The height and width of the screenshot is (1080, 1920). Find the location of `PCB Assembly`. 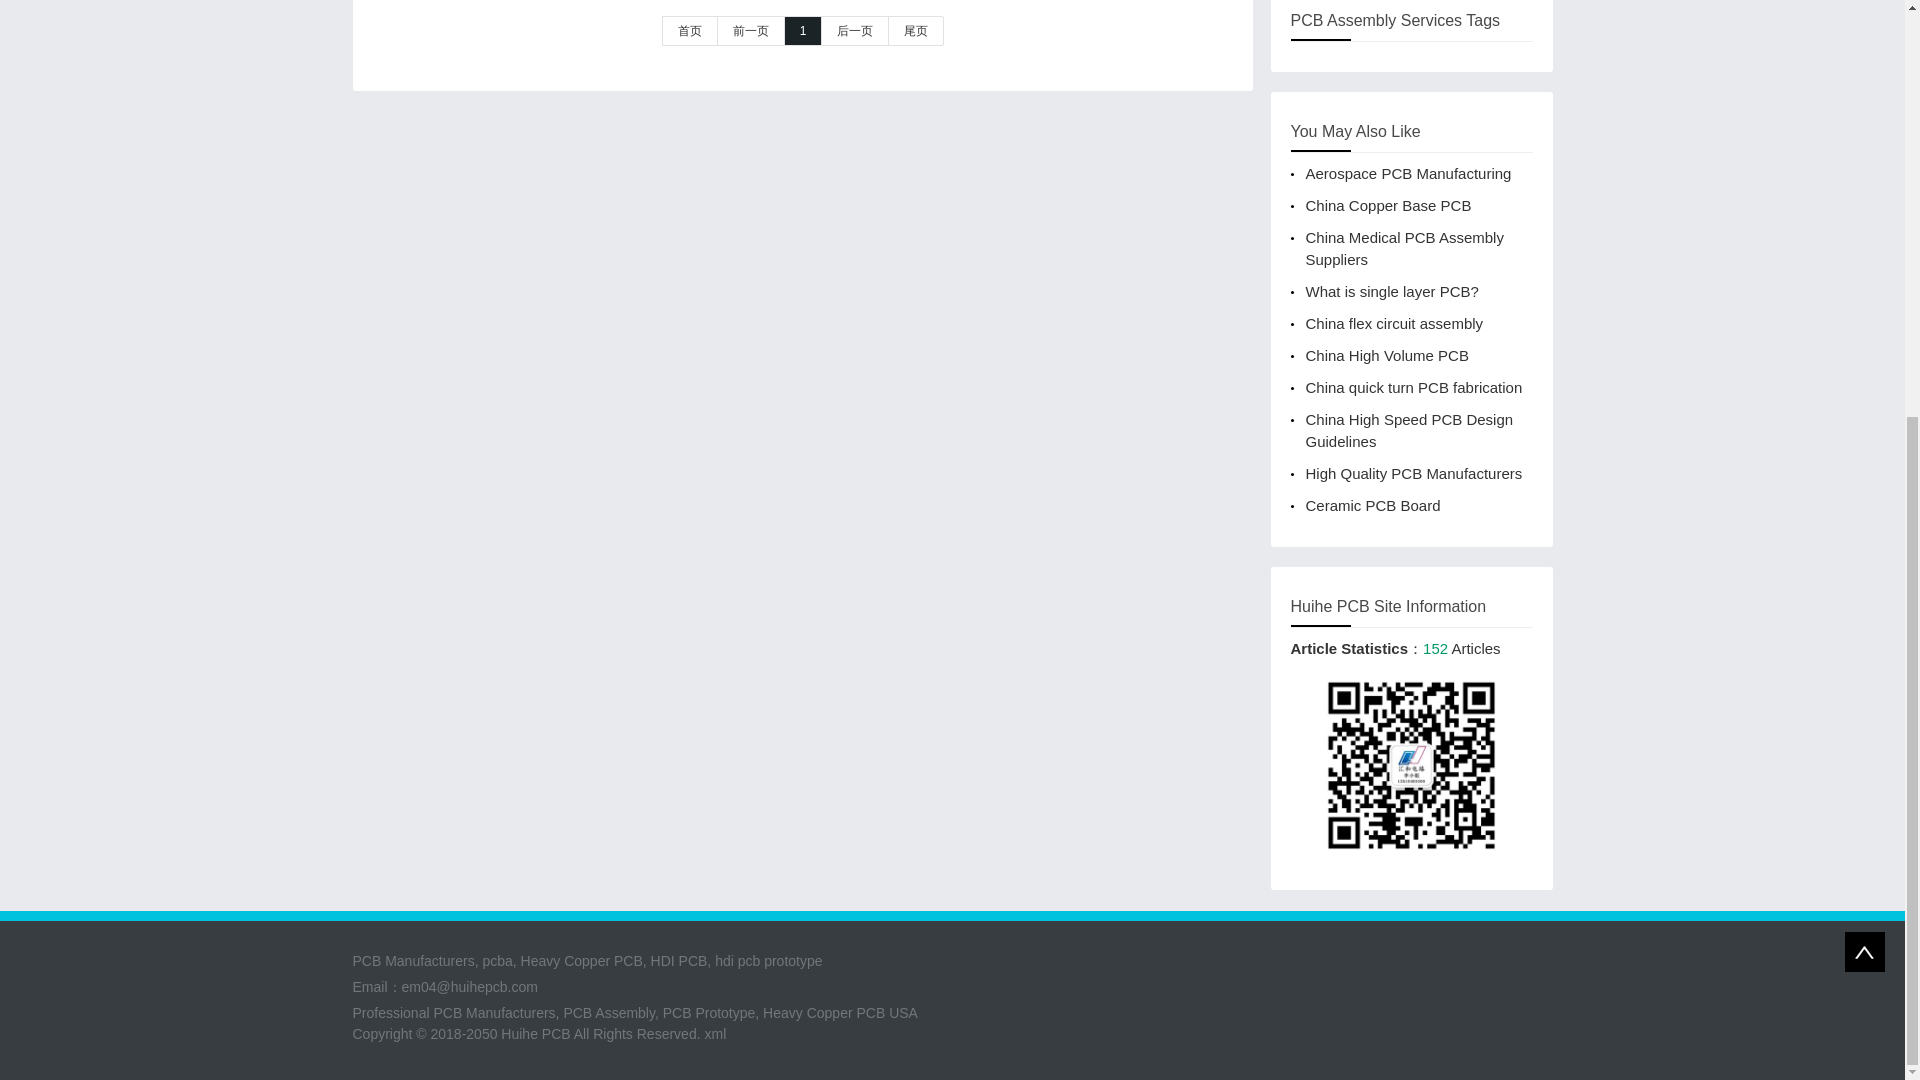

PCB Assembly is located at coordinates (608, 1012).